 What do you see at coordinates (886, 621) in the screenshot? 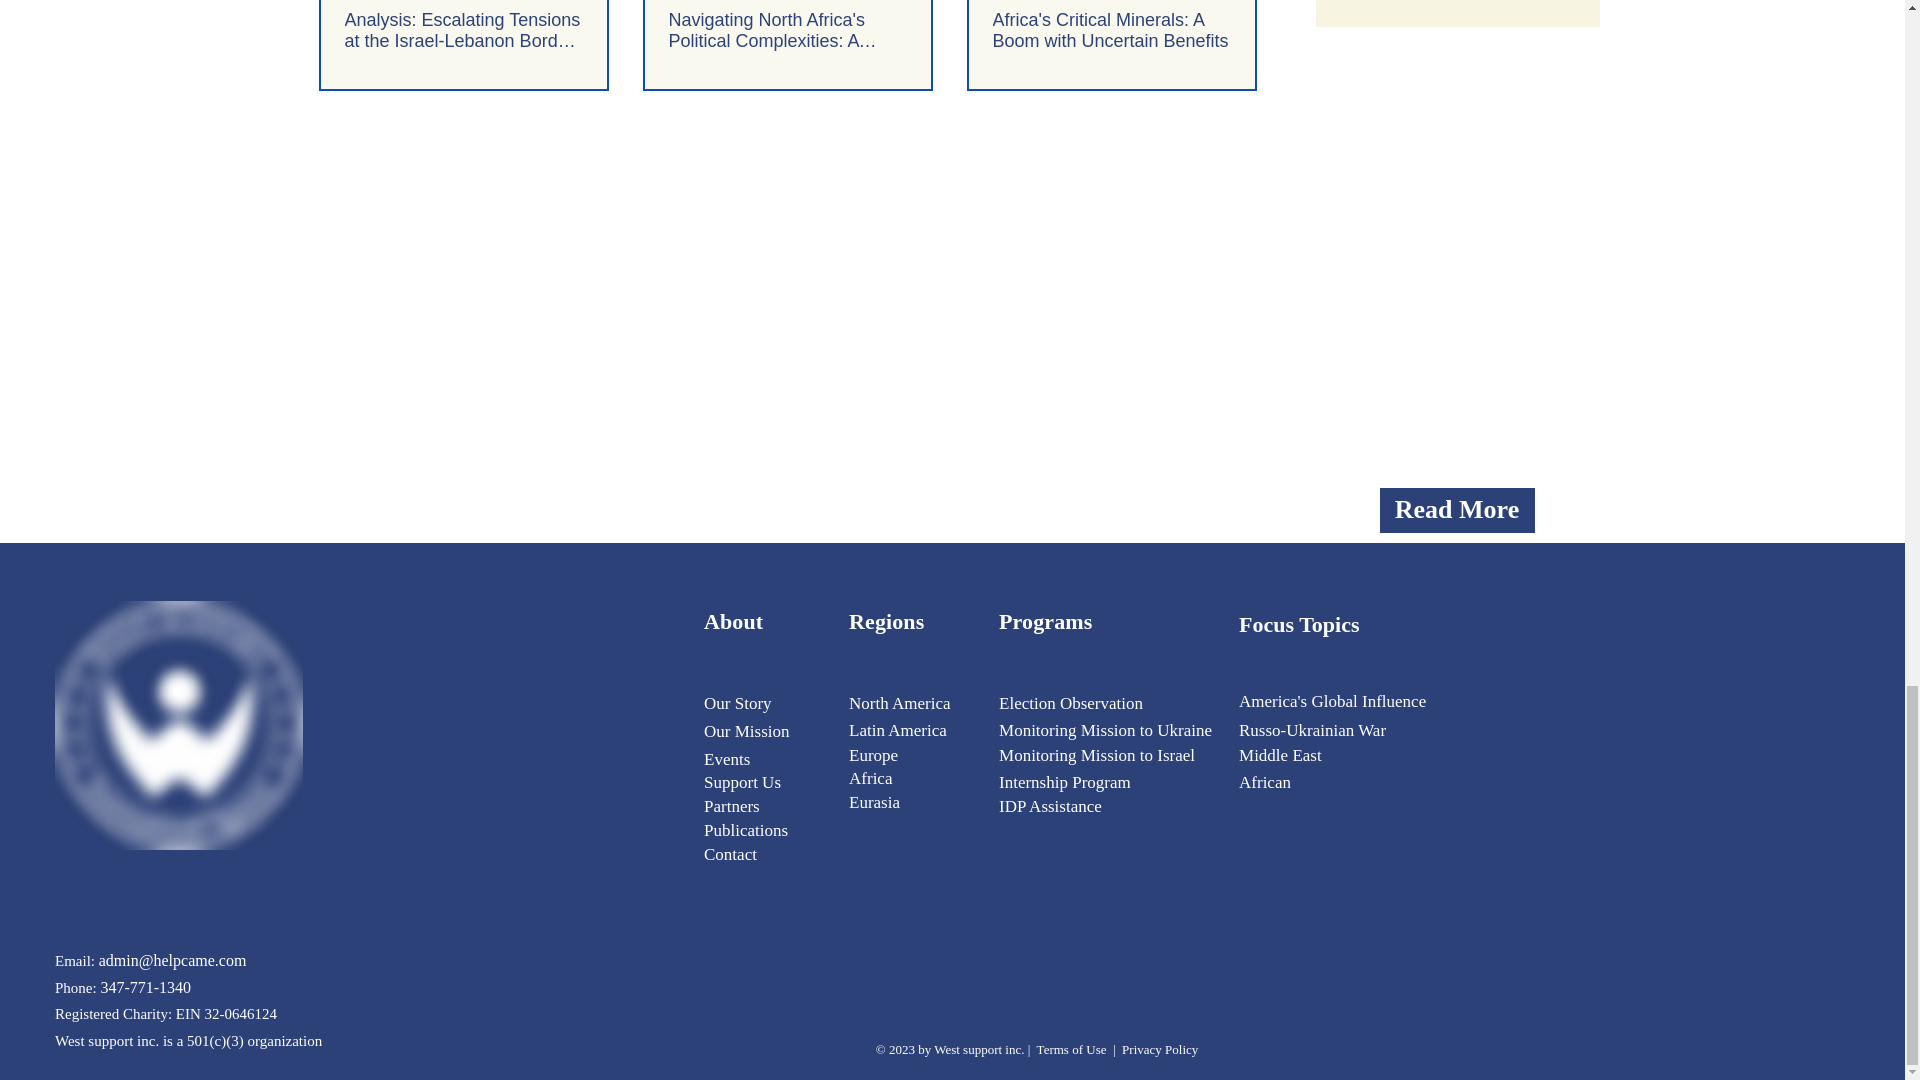
I see `Regions` at bounding box center [886, 621].